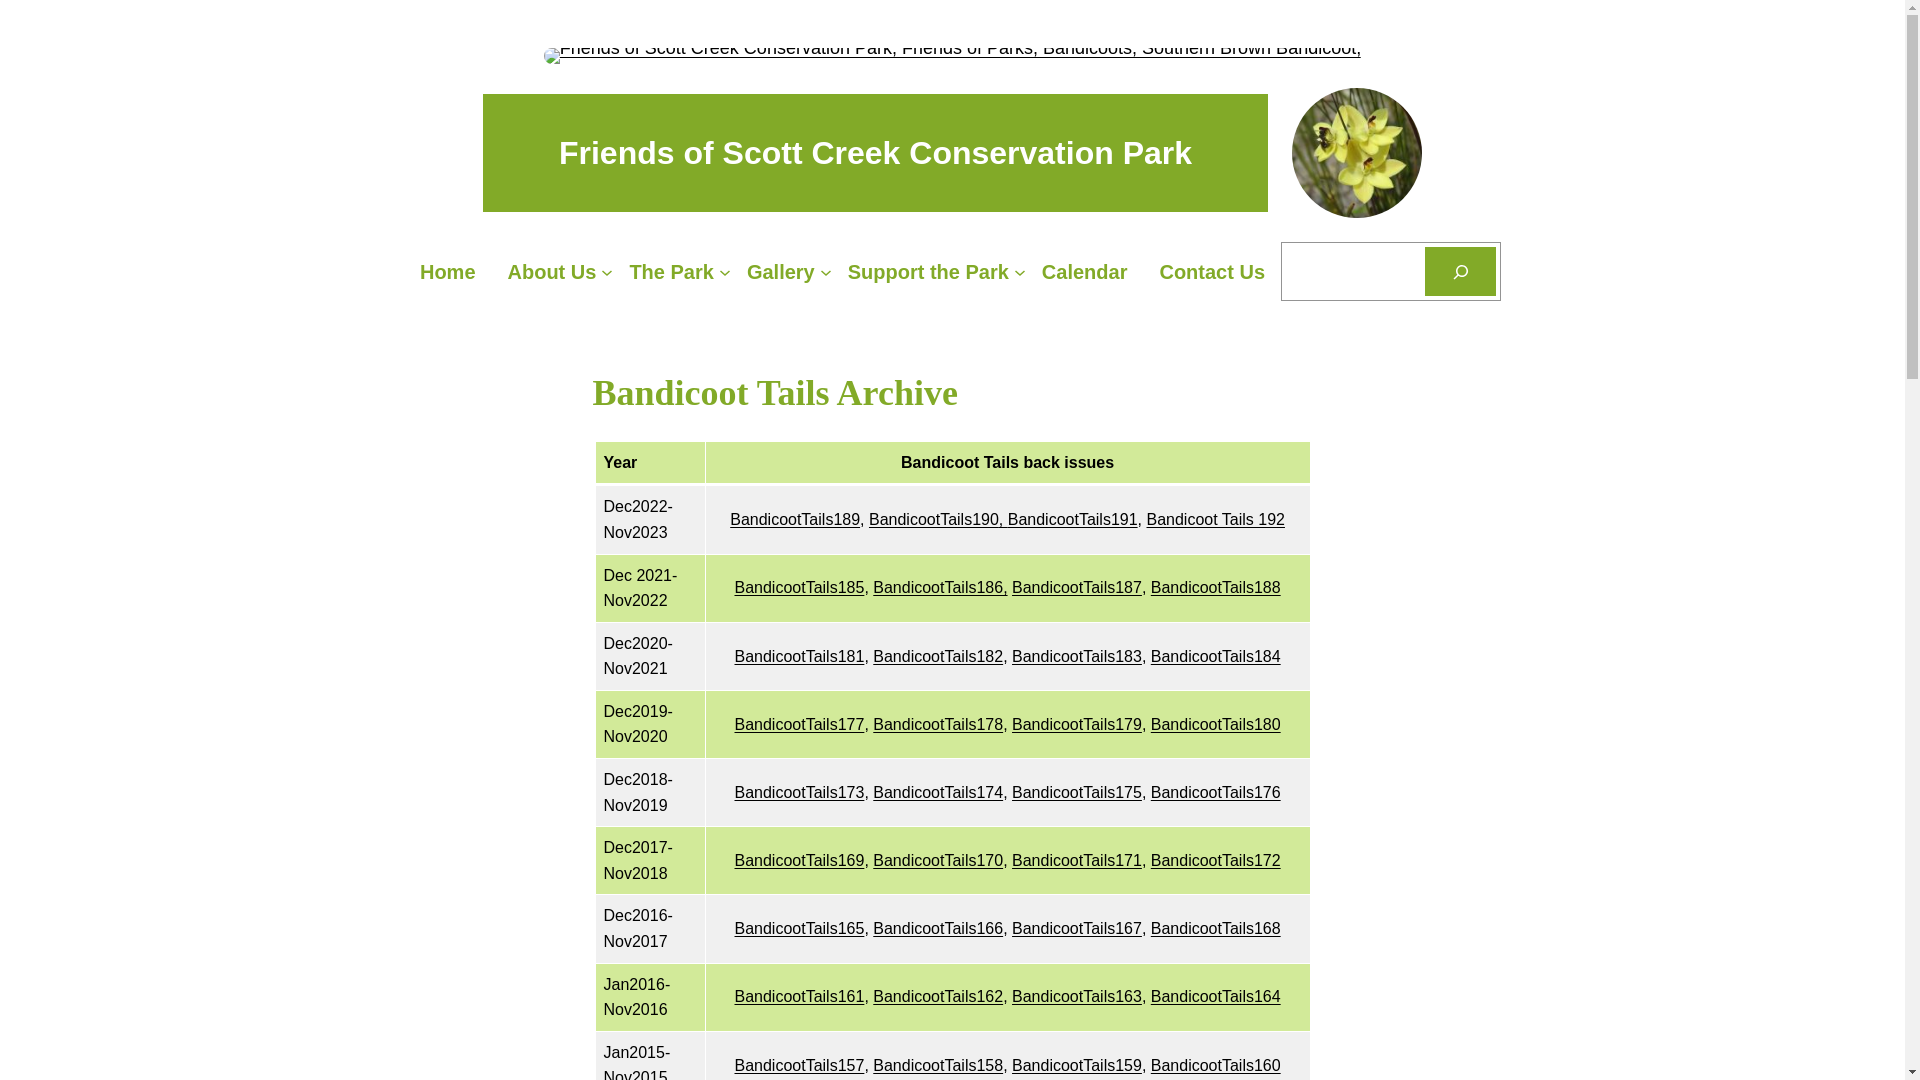 The width and height of the screenshot is (1920, 1080). What do you see at coordinates (1216, 1066) in the screenshot?
I see `BandicootTails160` at bounding box center [1216, 1066].